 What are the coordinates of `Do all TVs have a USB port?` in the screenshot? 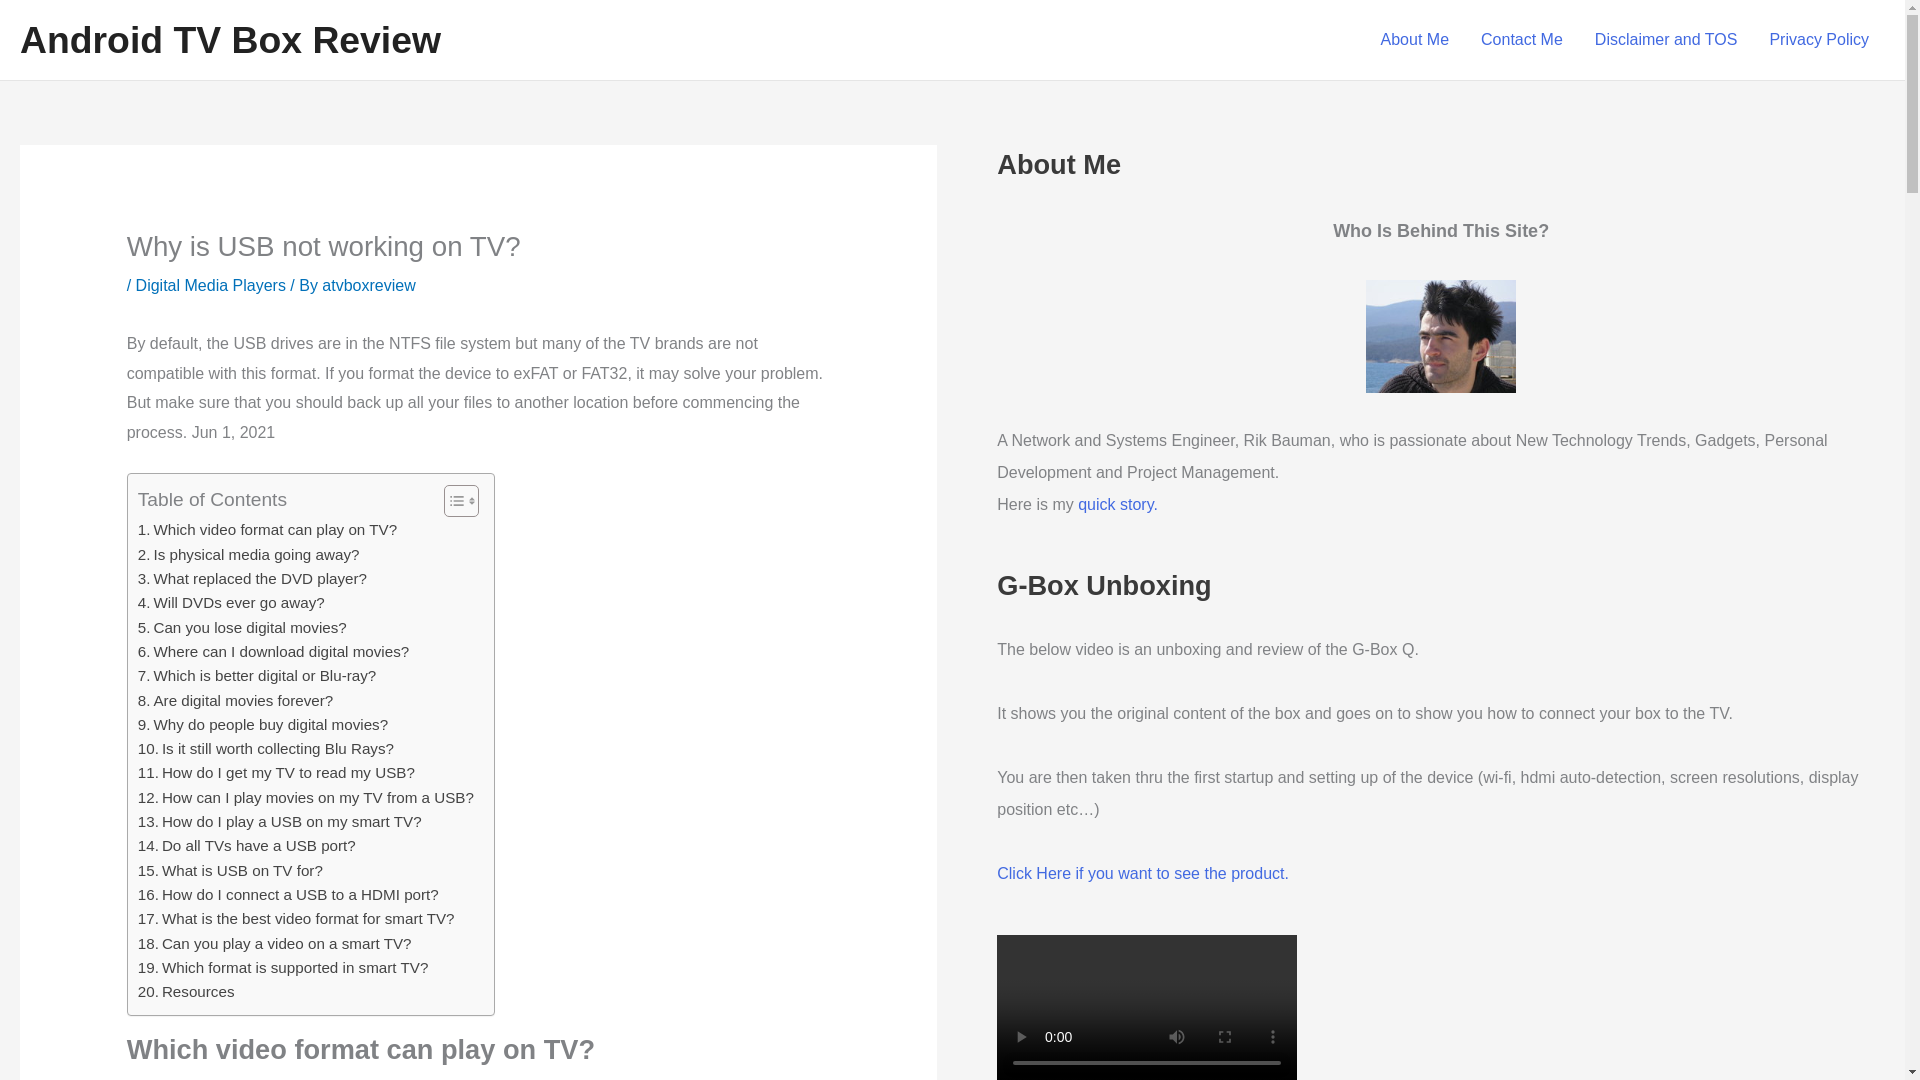 It's located at (246, 845).